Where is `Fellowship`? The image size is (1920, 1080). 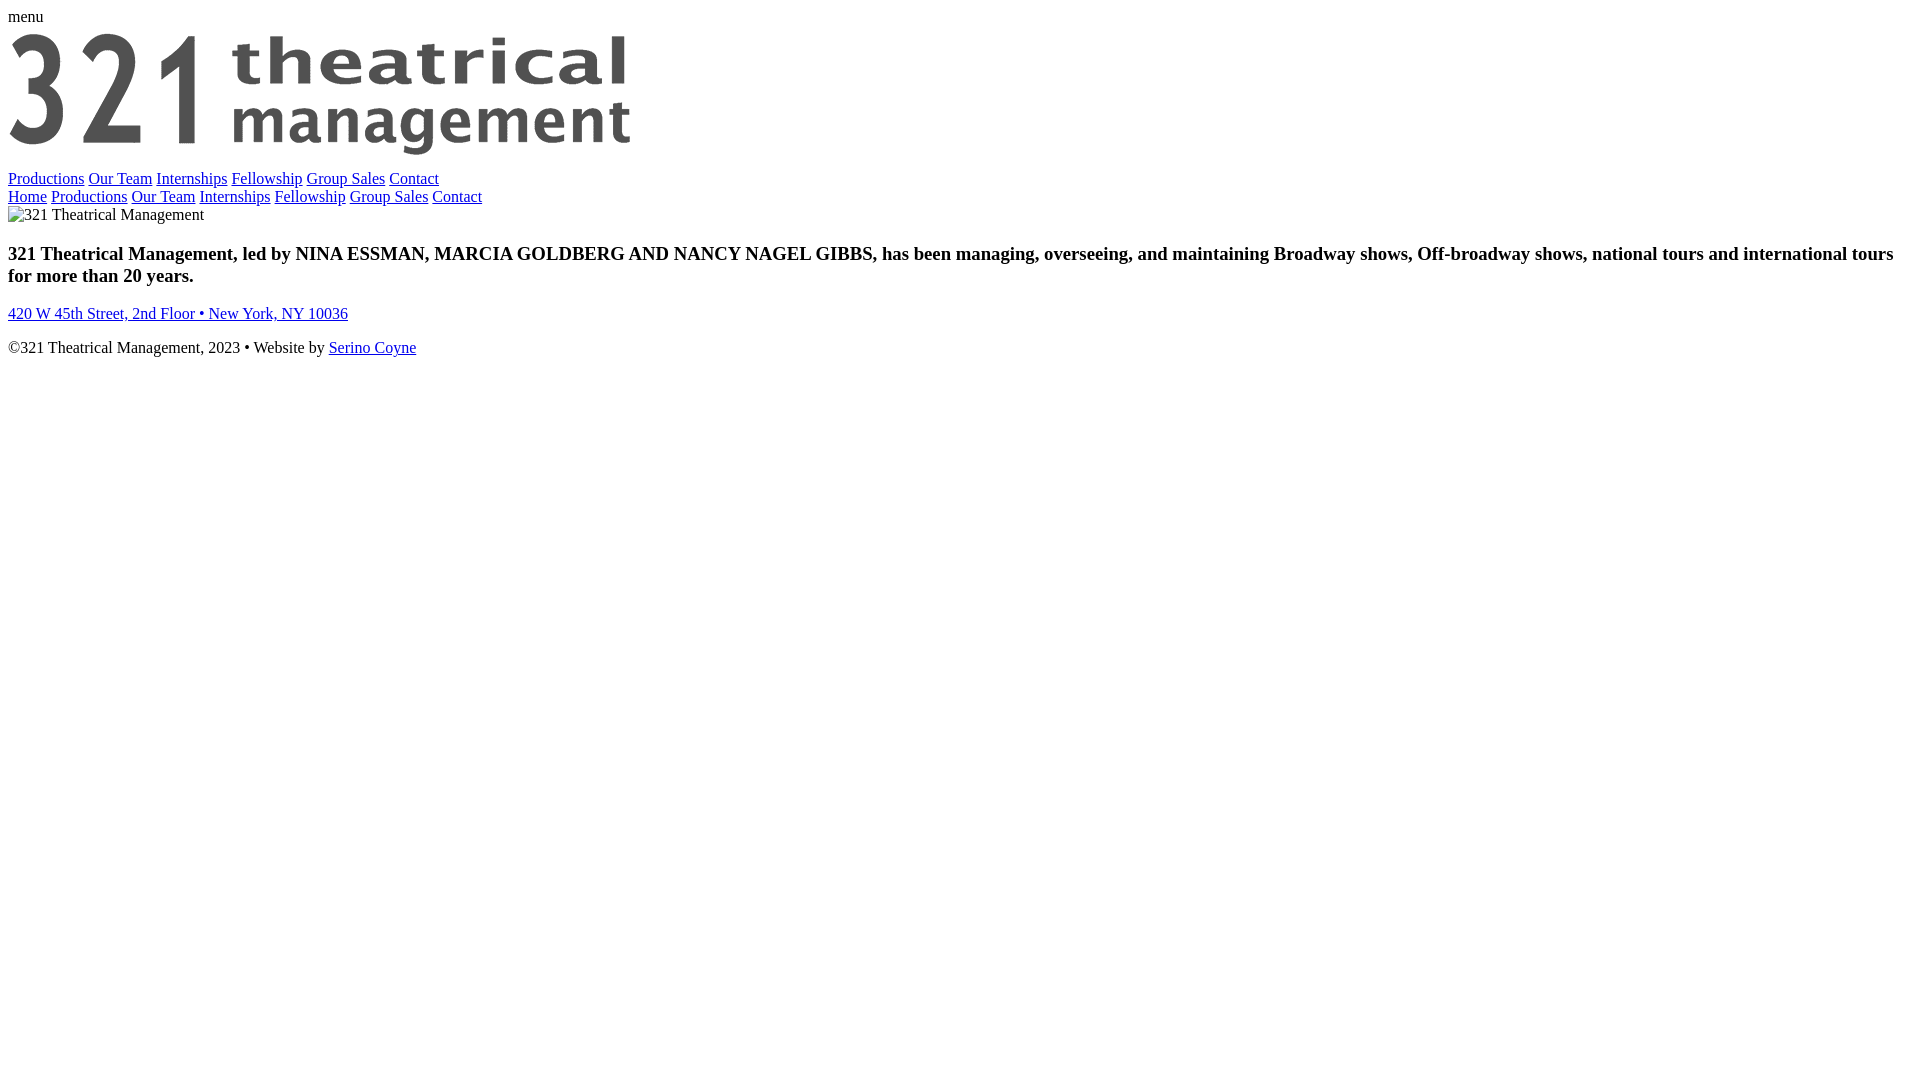
Fellowship is located at coordinates (266, 178).